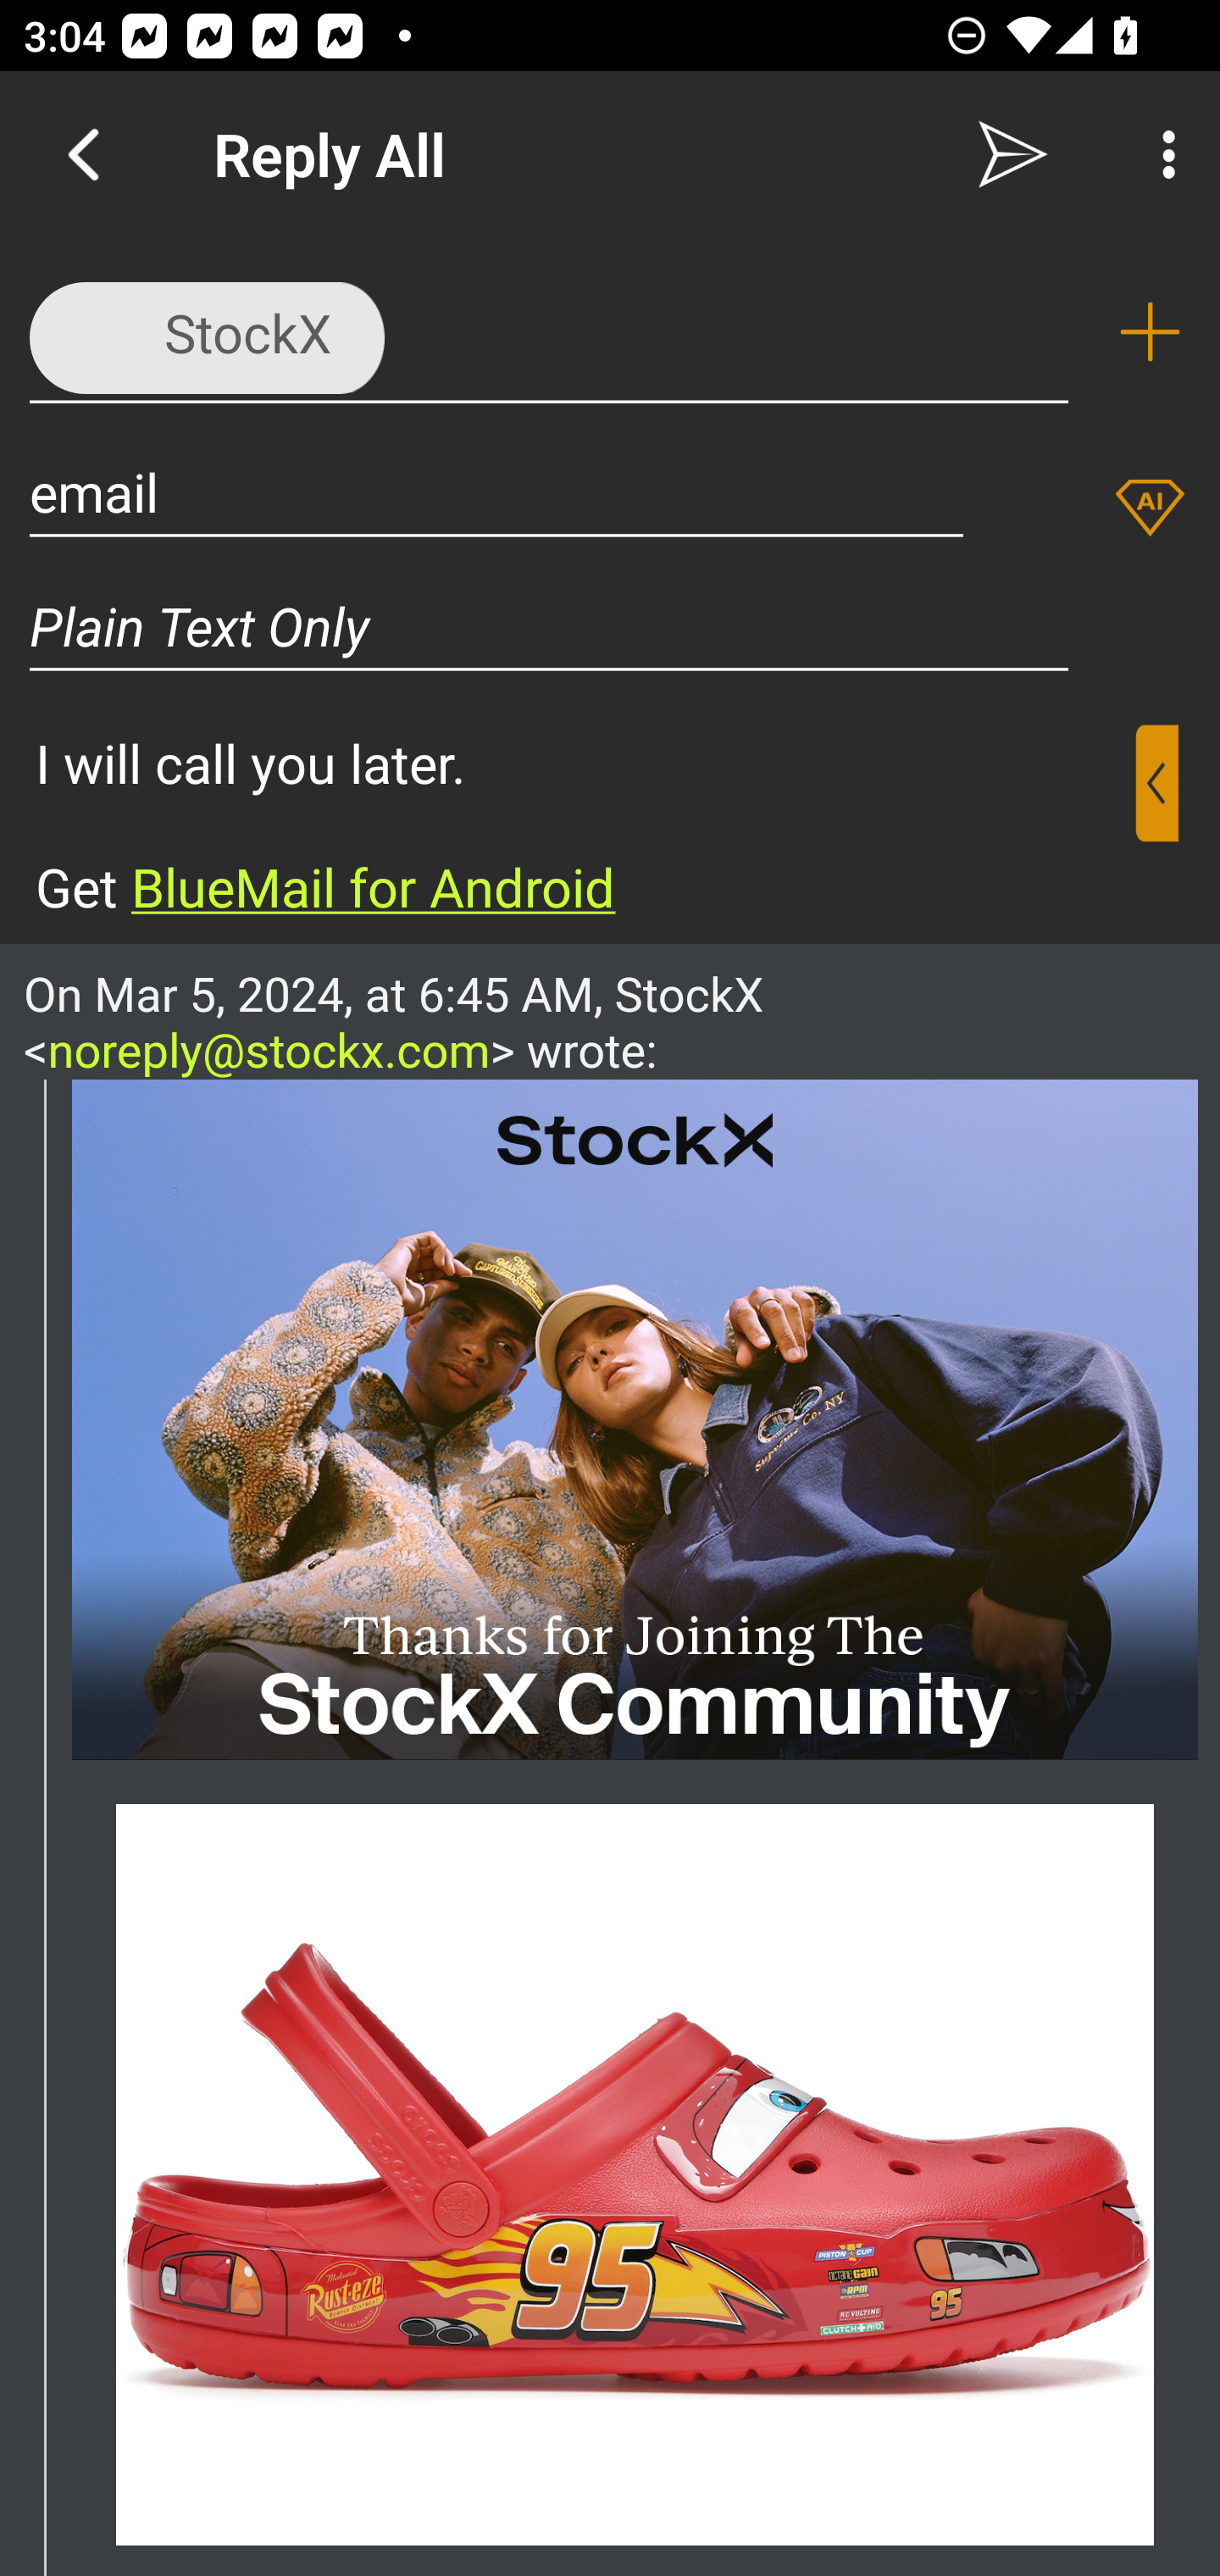 This screenshot has height=2576, width=1220. Describe the element at coordinates (635, 1418) in the screenshot. I see `click?upn=u001` at that location.